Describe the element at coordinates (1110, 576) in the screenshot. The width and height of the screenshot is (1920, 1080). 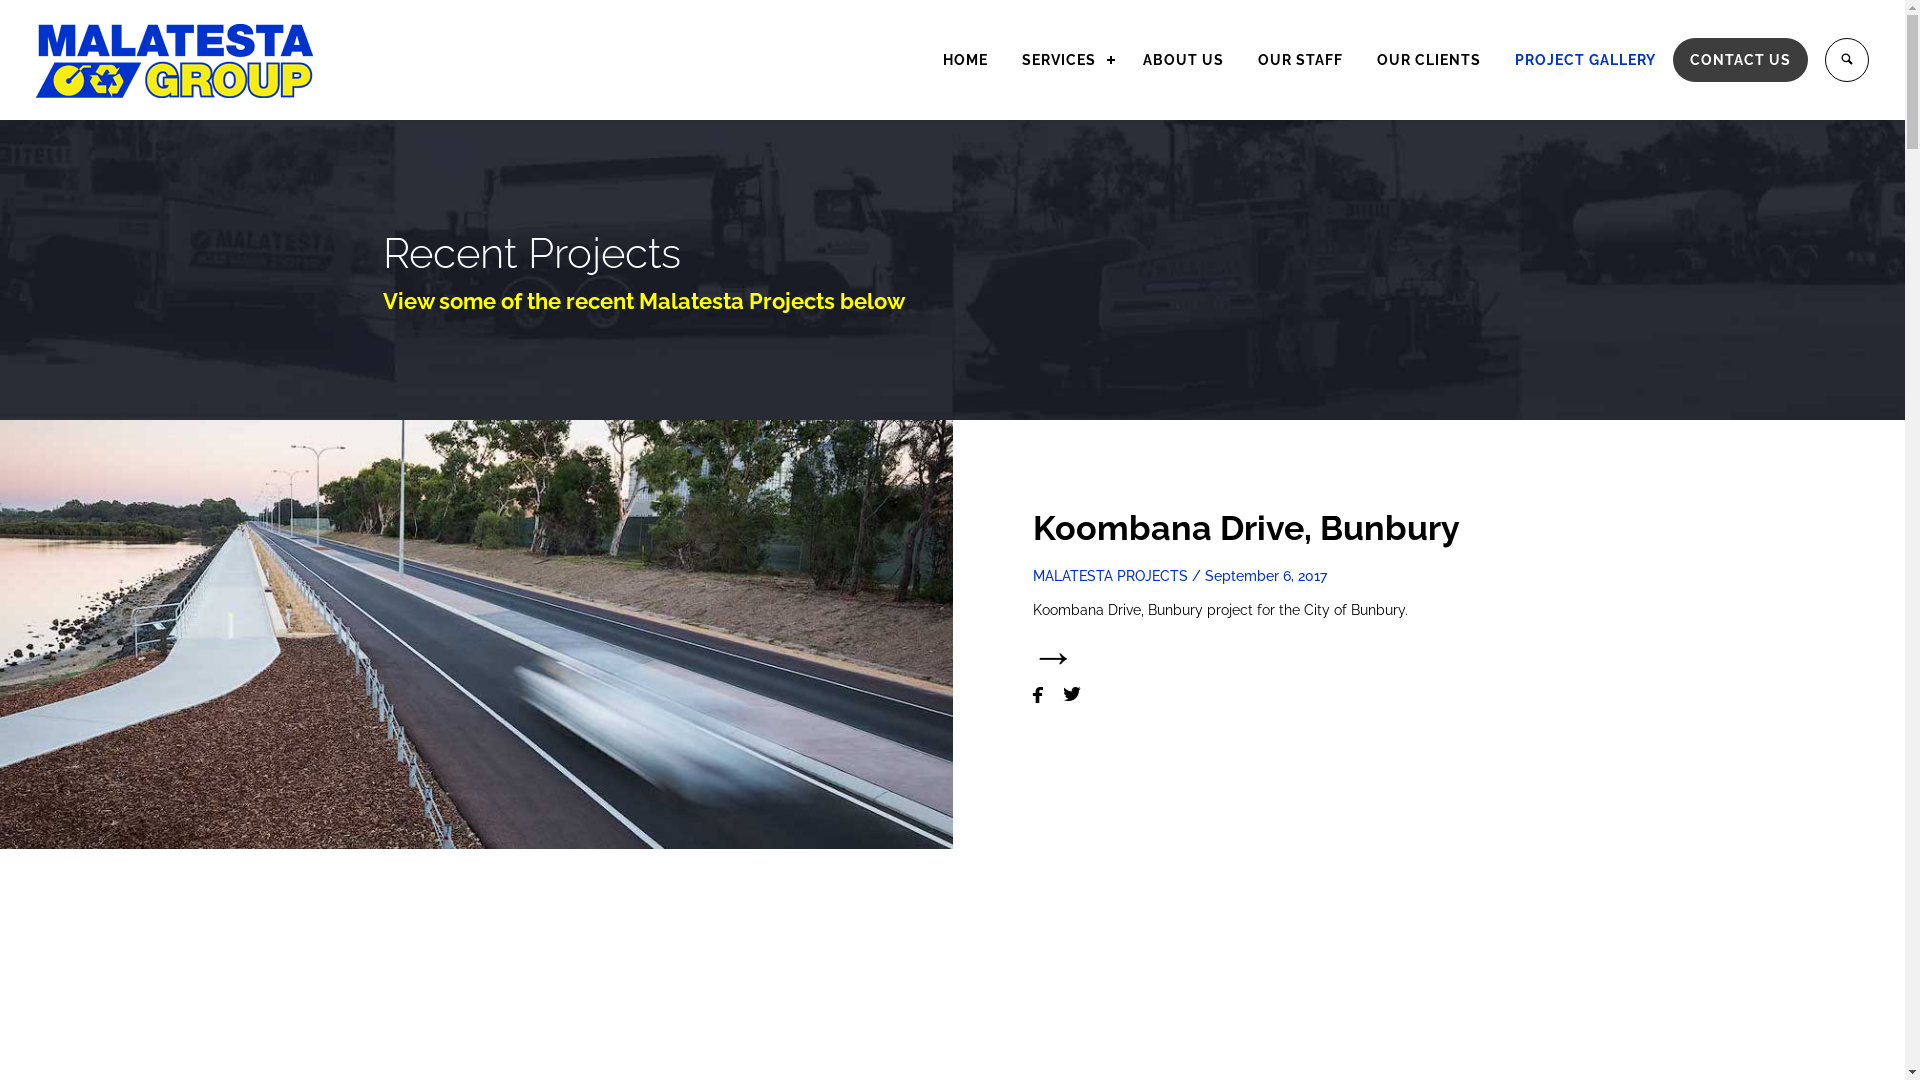
I see `MALATESTA PROJECTS` at that location.